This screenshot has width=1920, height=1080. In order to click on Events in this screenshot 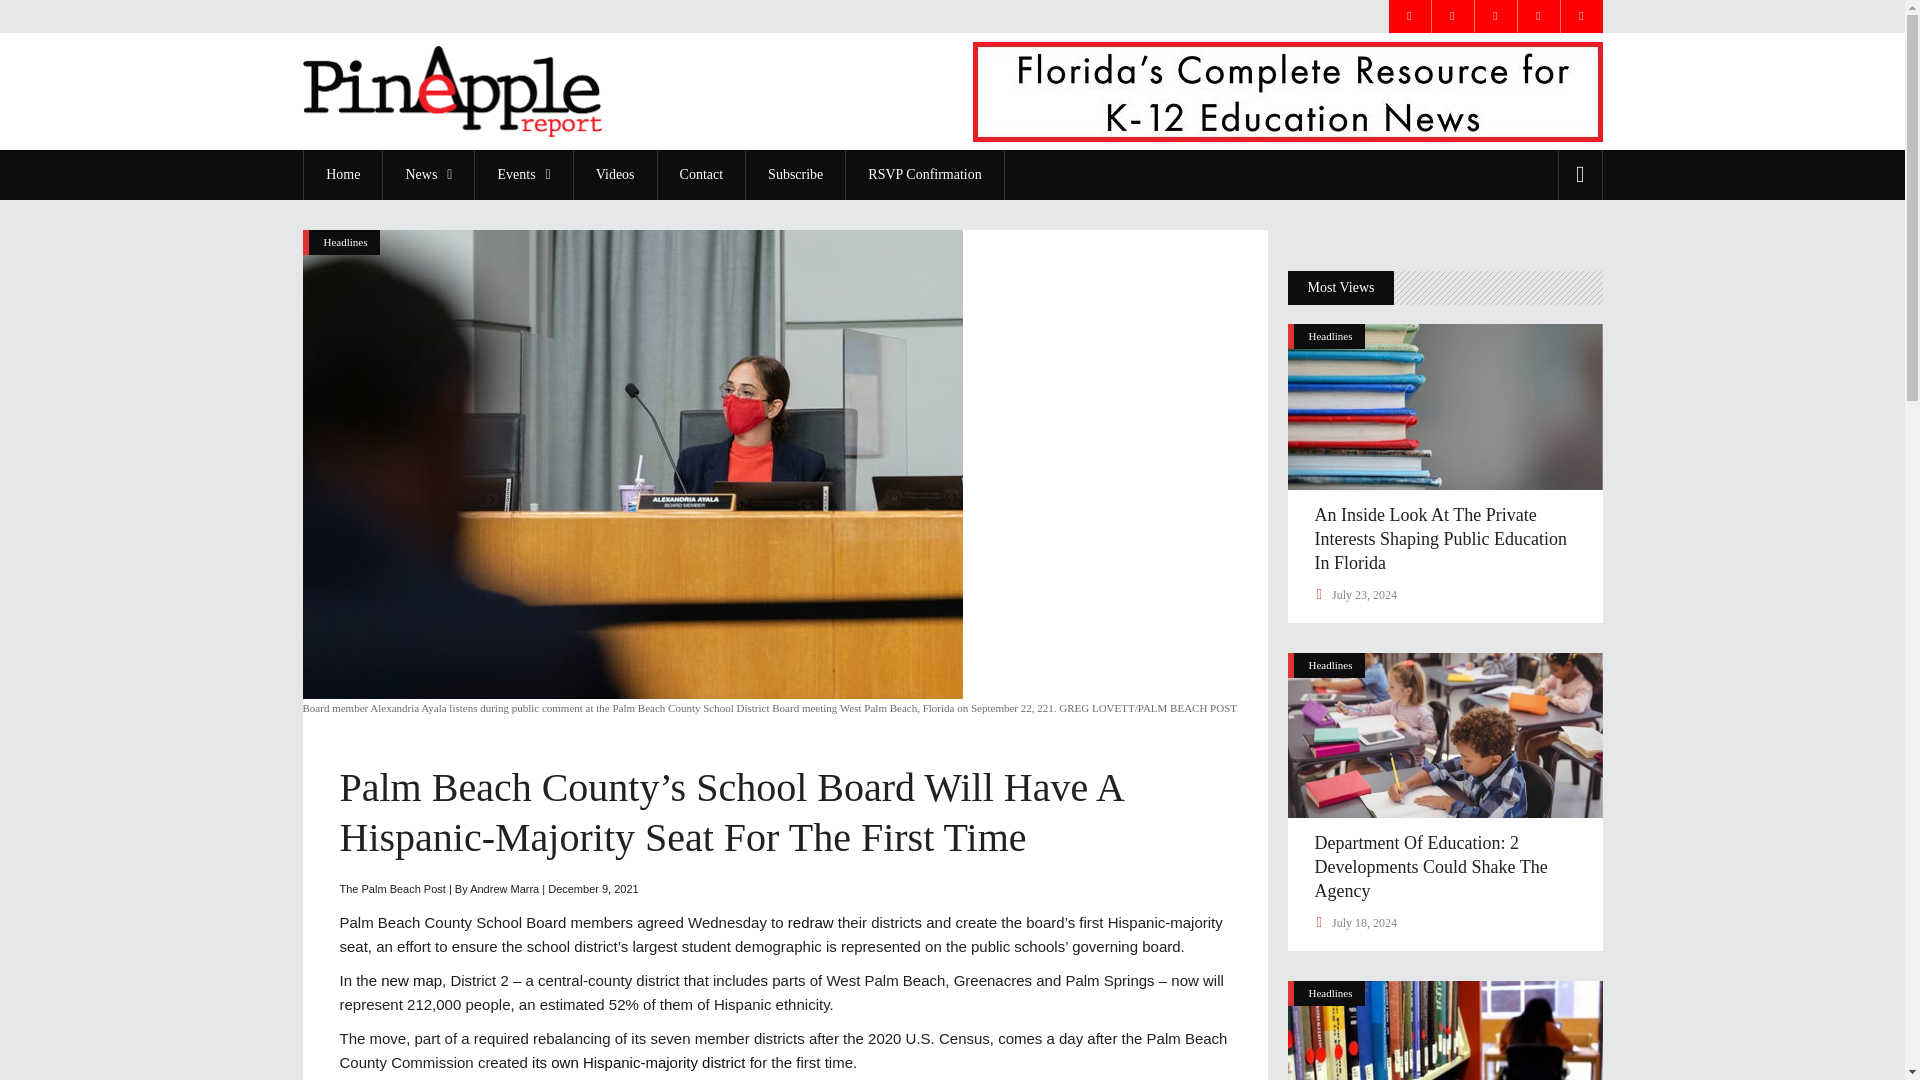, I will do `click(523, 174)`.